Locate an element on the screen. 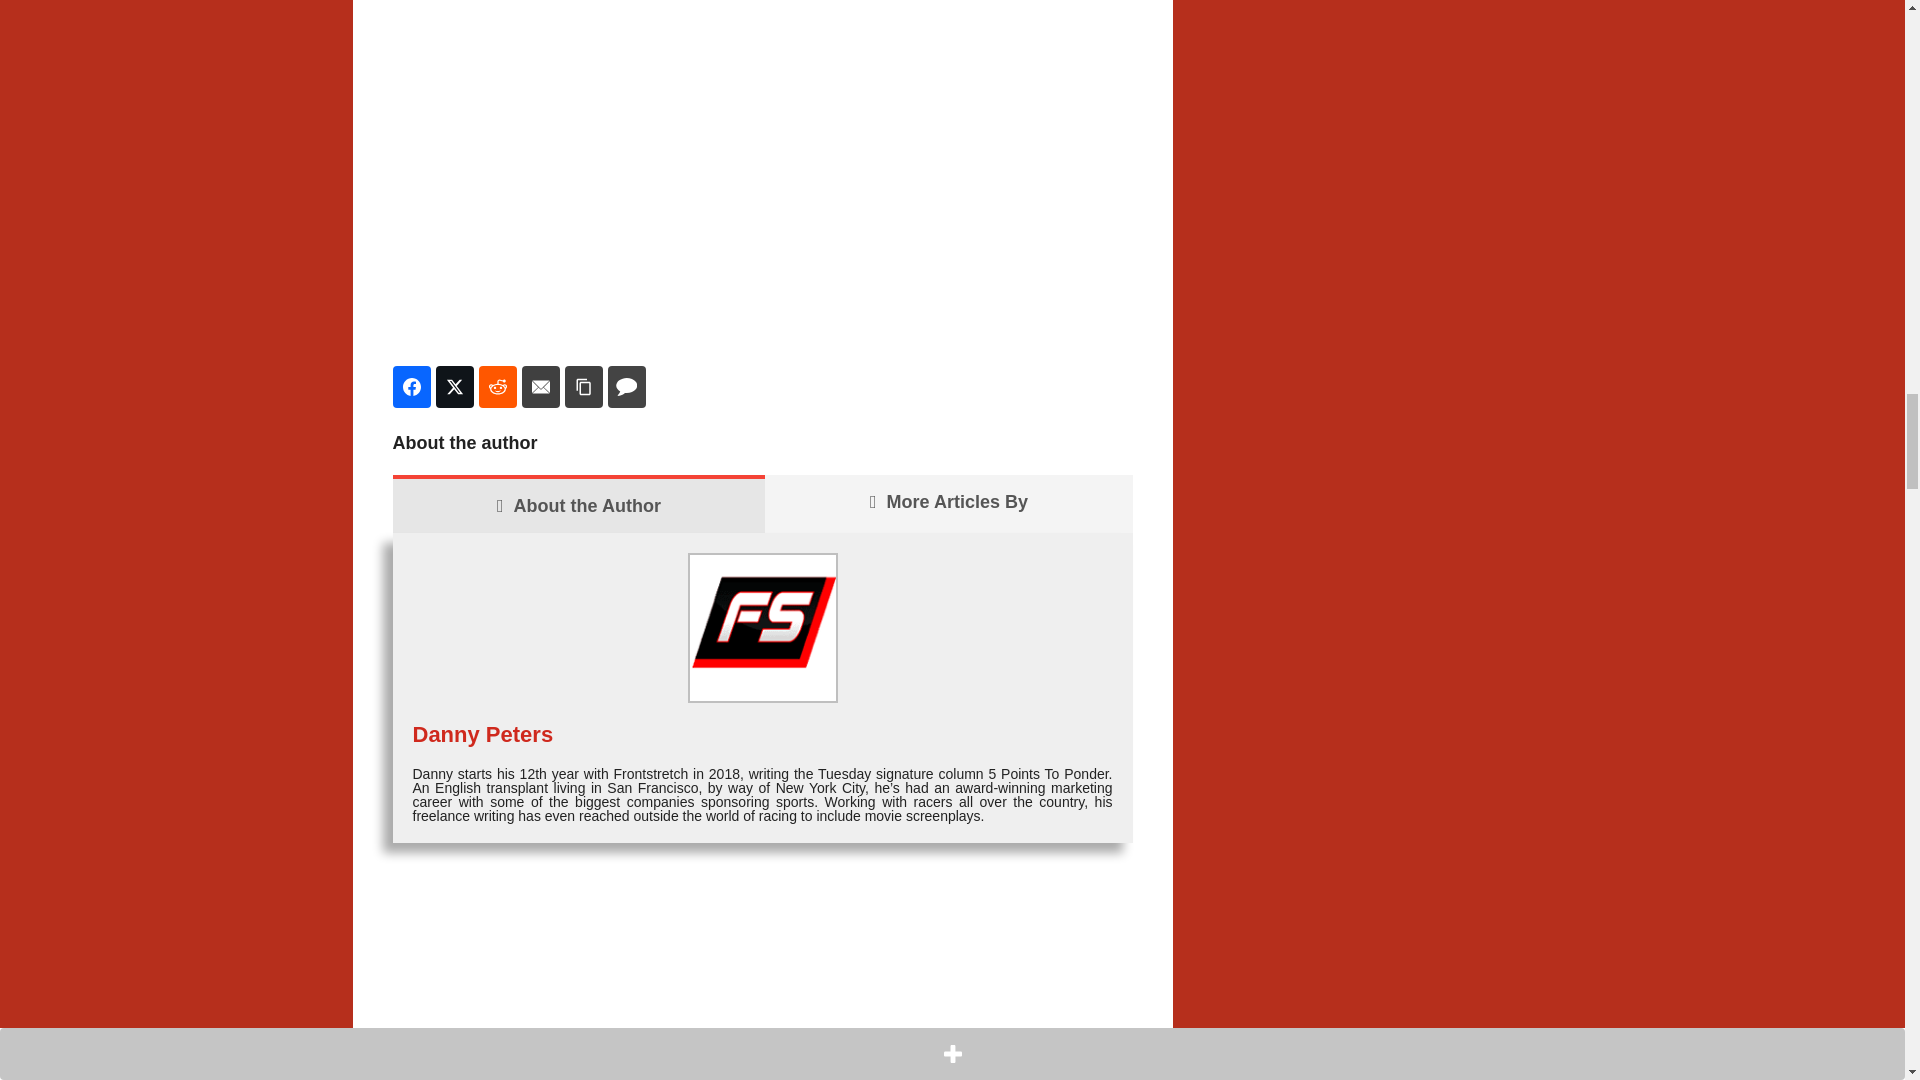 Image resolution: width=1920 pixels, height=1080 pixels. Share on Copy Link is located at coordinates (583, 387).